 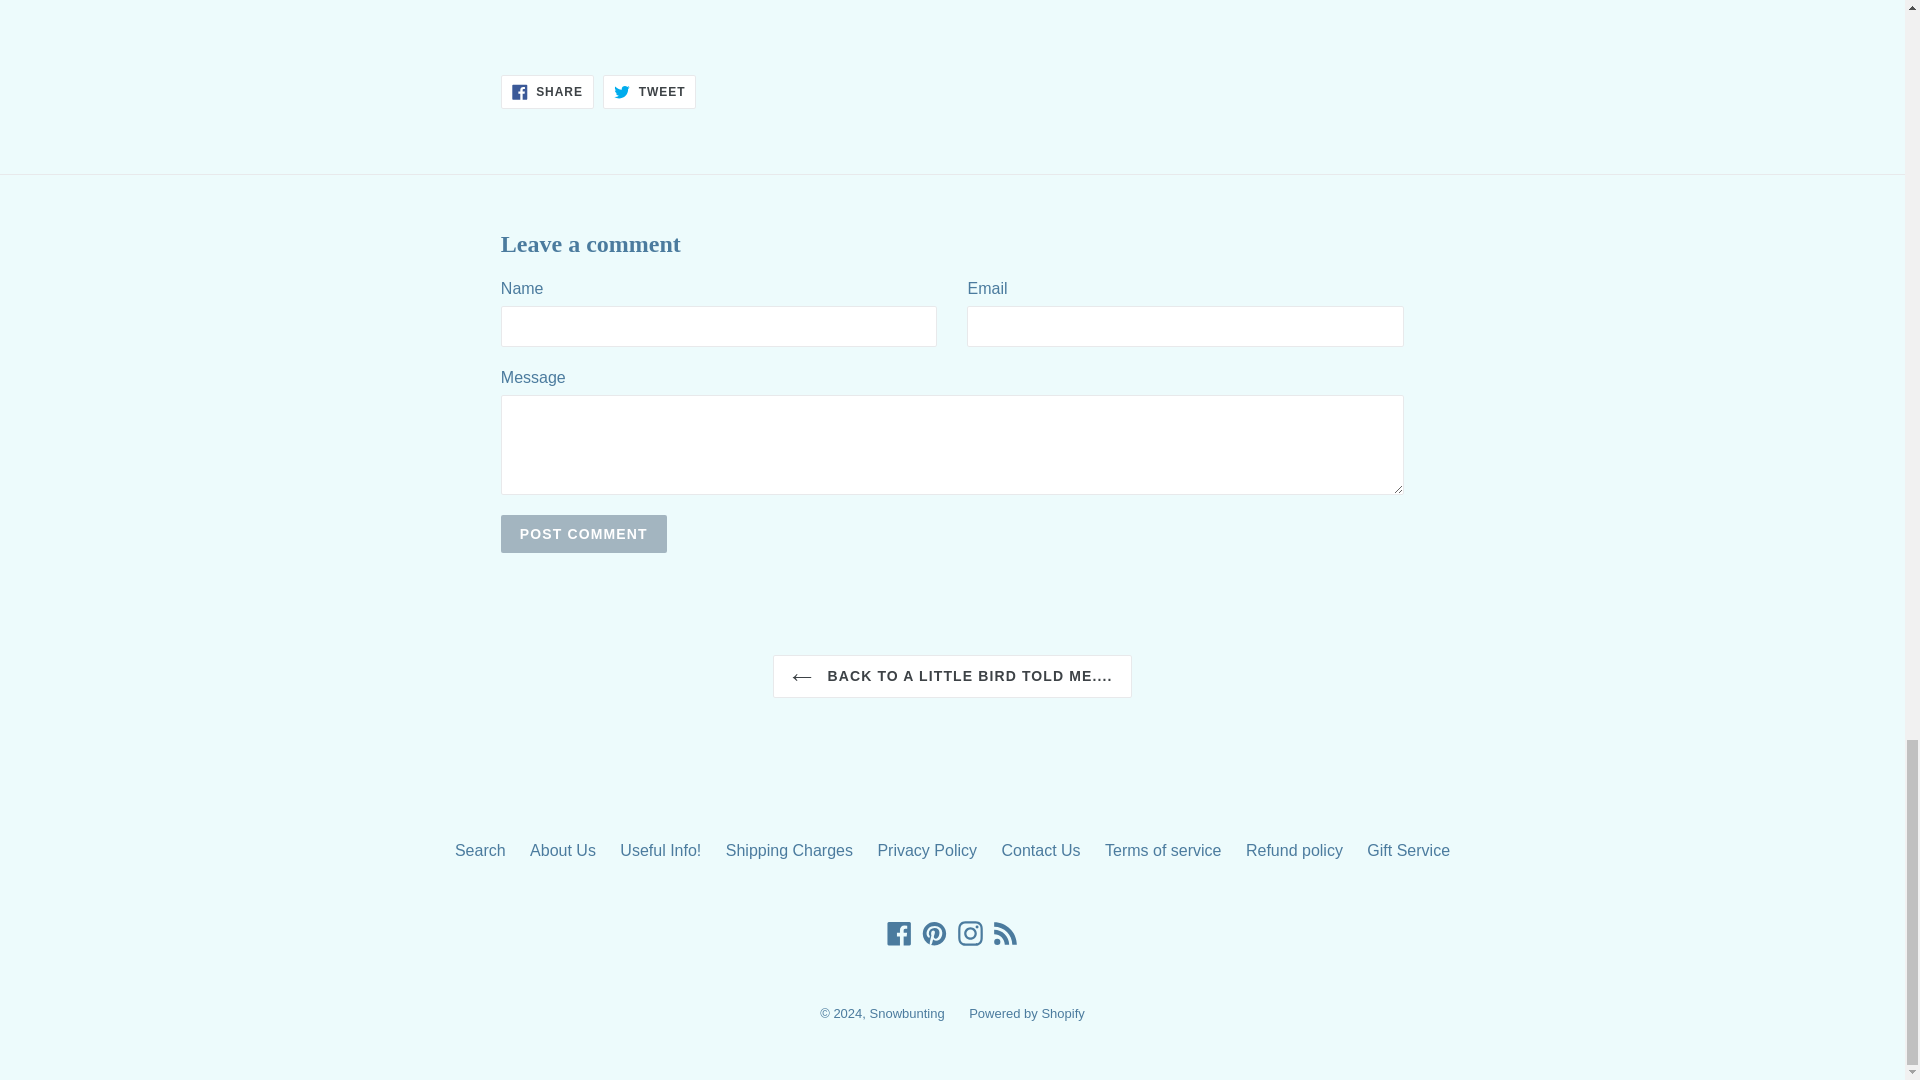 I want to click on Post comment, so click(x=584, y=534).